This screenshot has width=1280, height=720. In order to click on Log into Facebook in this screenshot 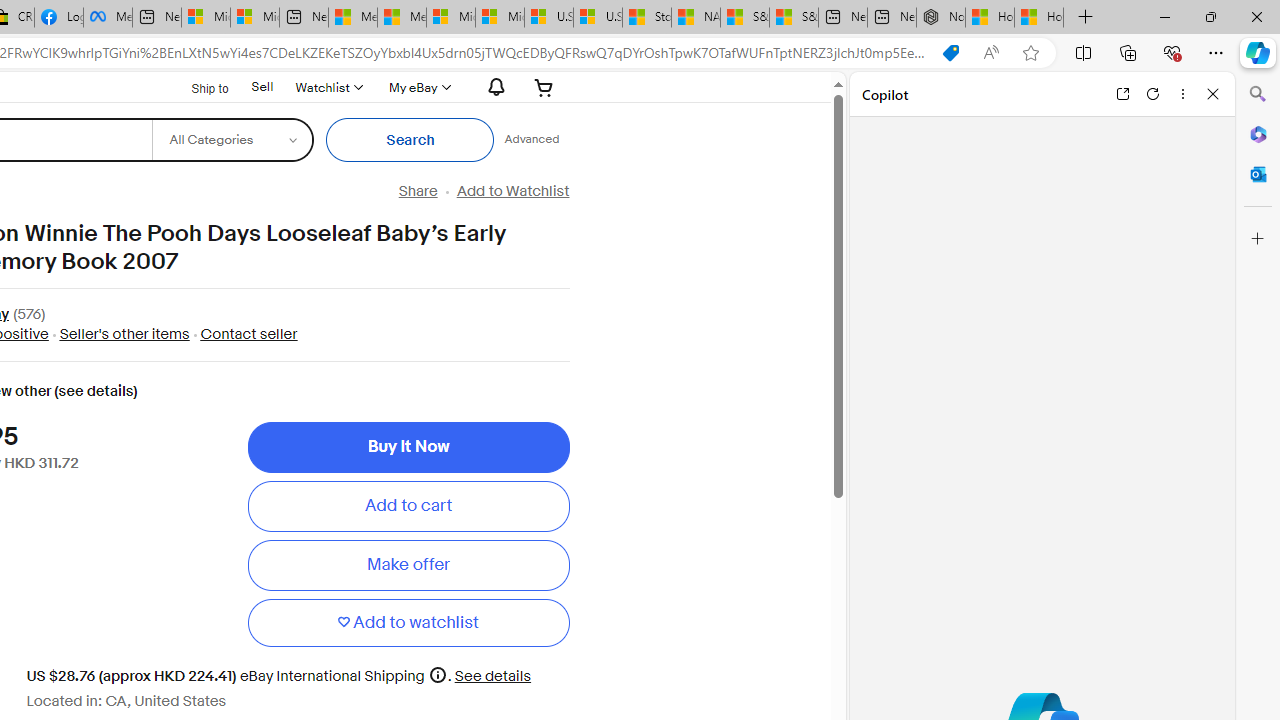, I will do `click(58, 18)`.